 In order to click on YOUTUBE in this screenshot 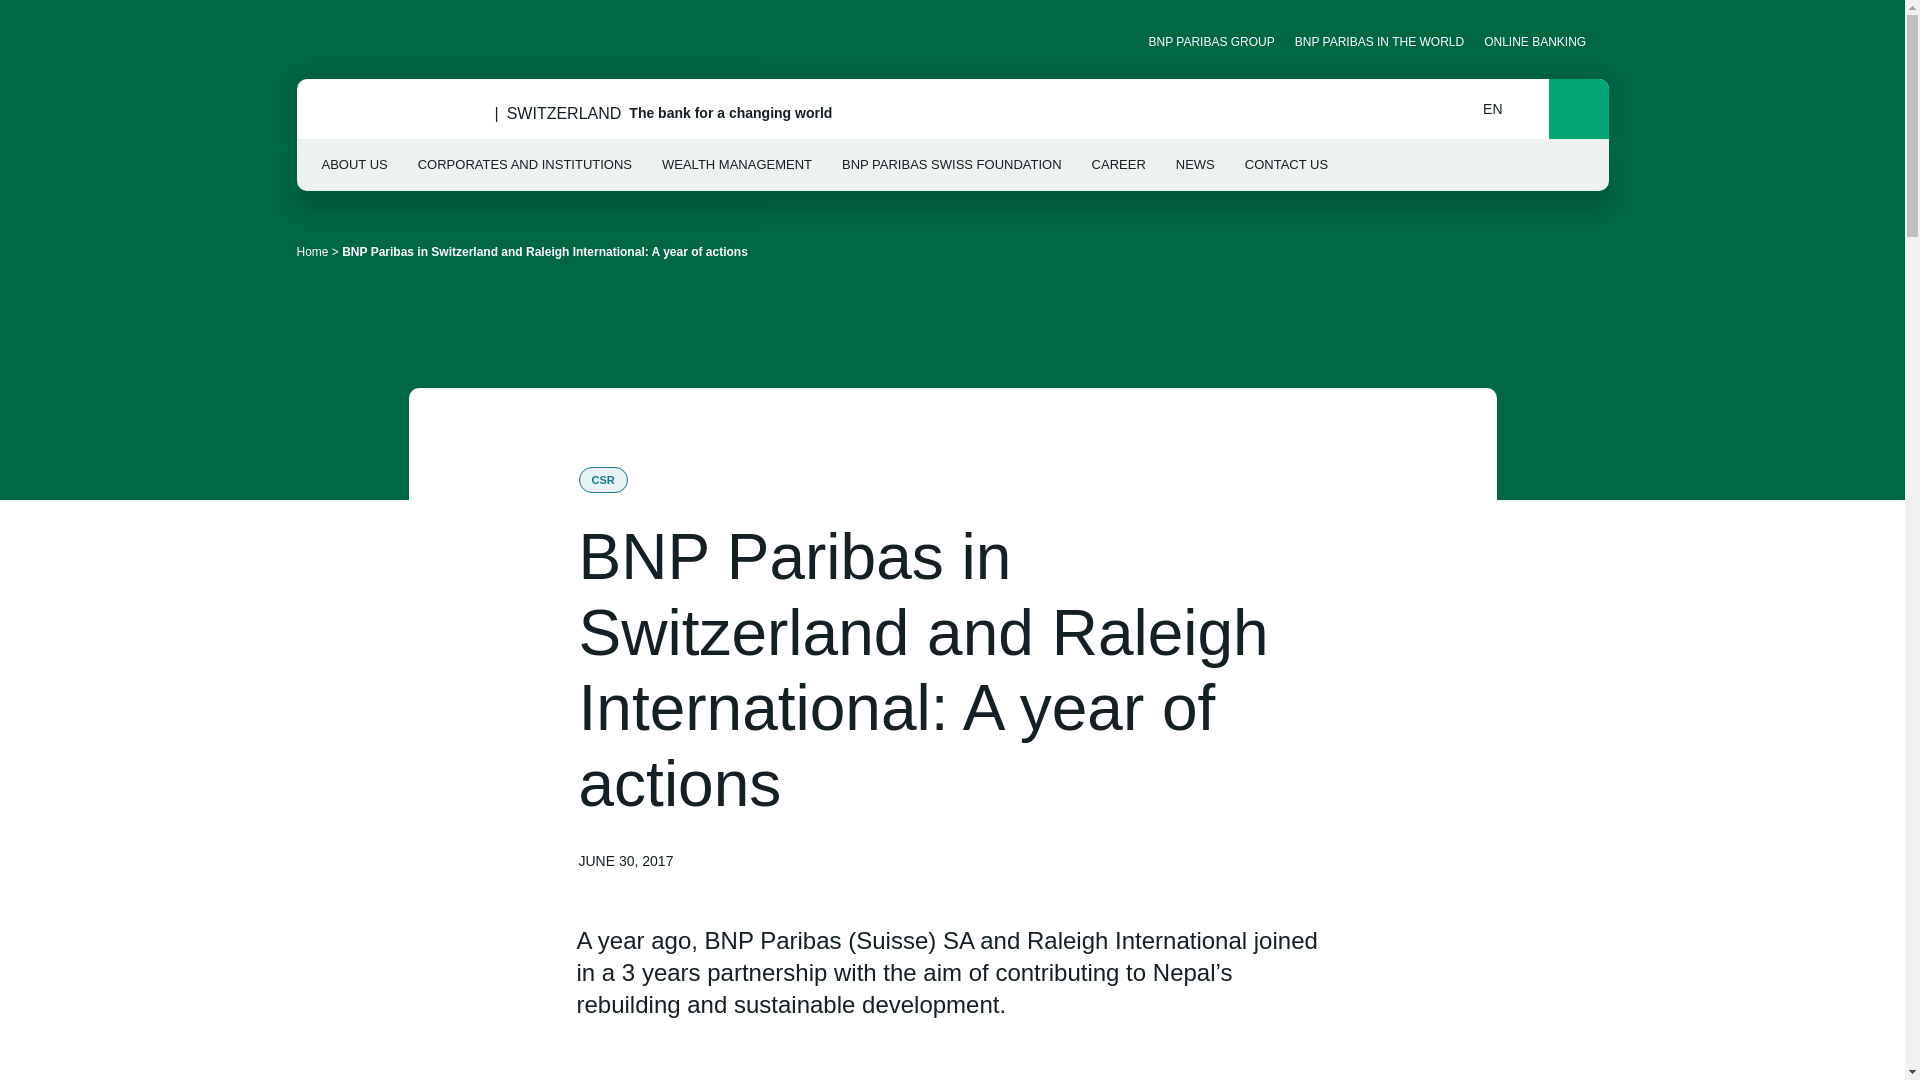, I will do `click(347, 41)`.